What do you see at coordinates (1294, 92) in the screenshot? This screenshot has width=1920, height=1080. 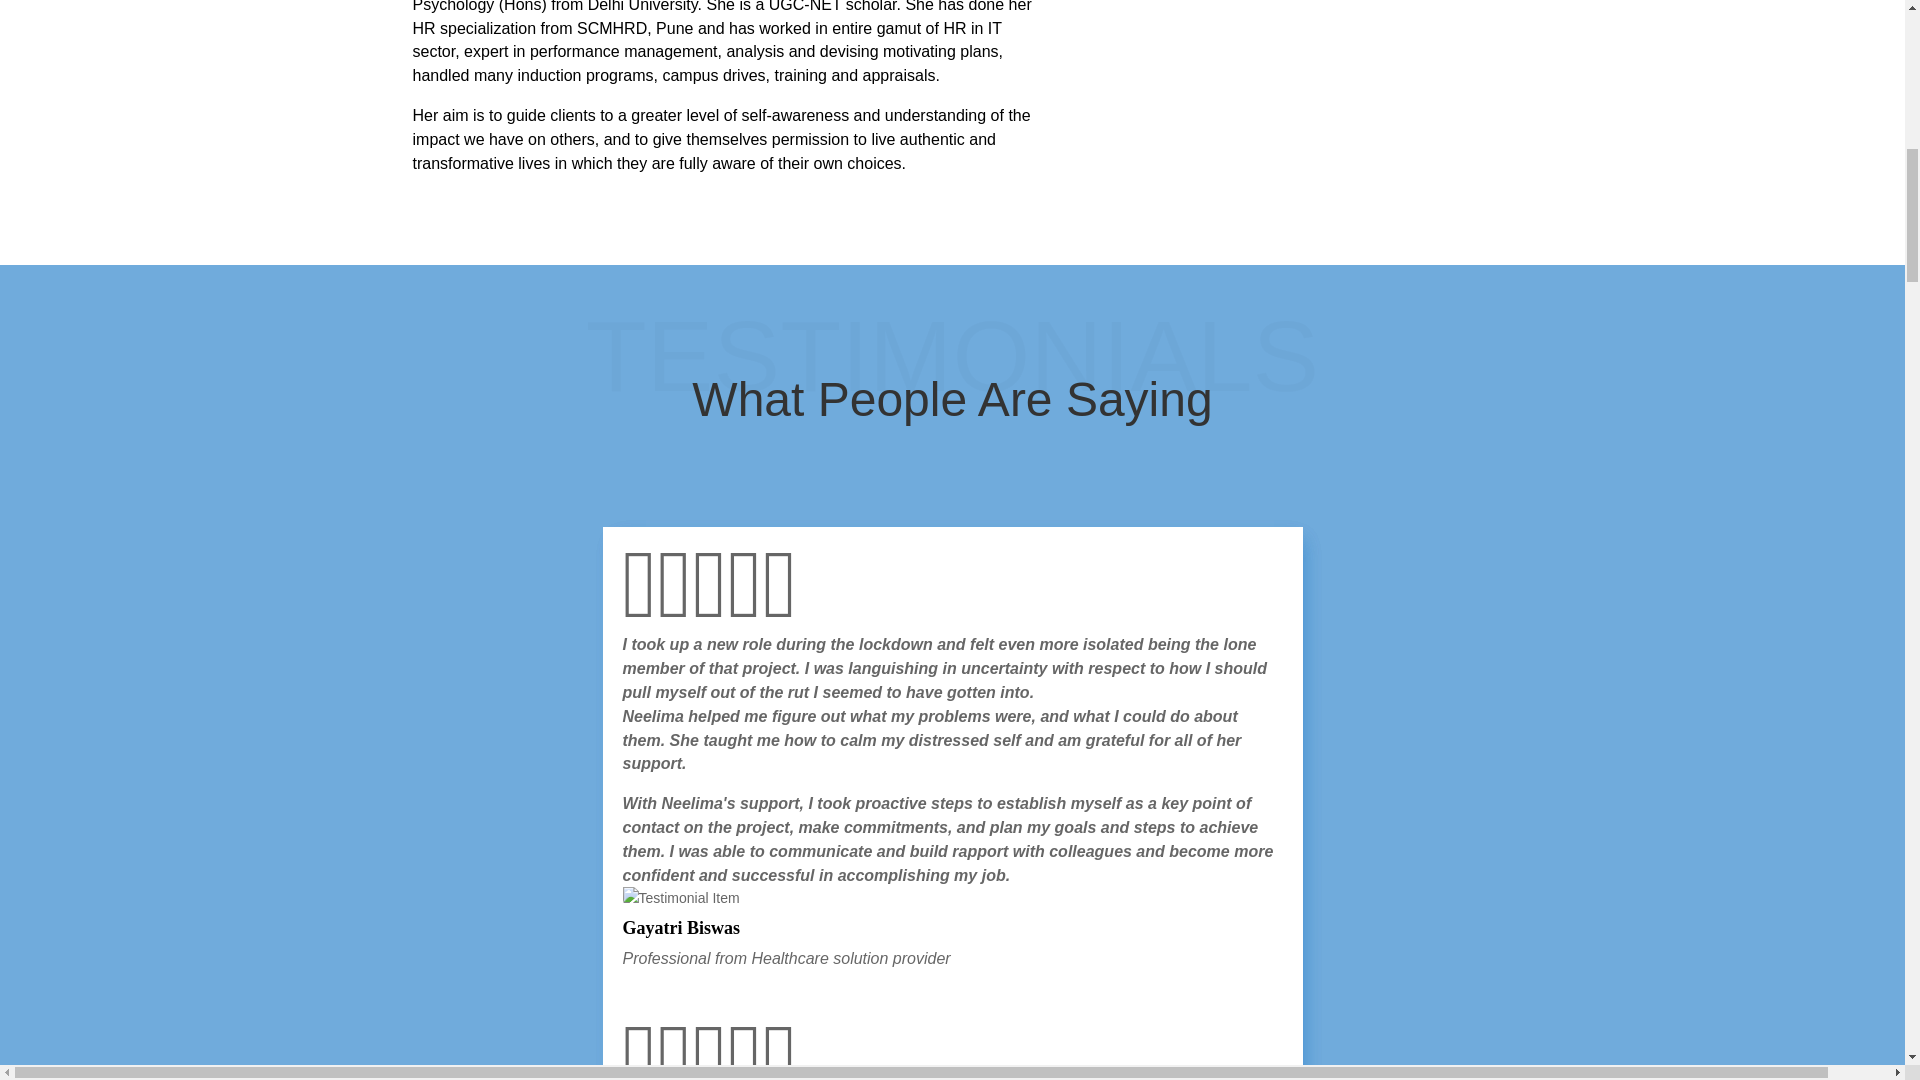 I see `Manisha02-02` at bounding box center [1294, 92].